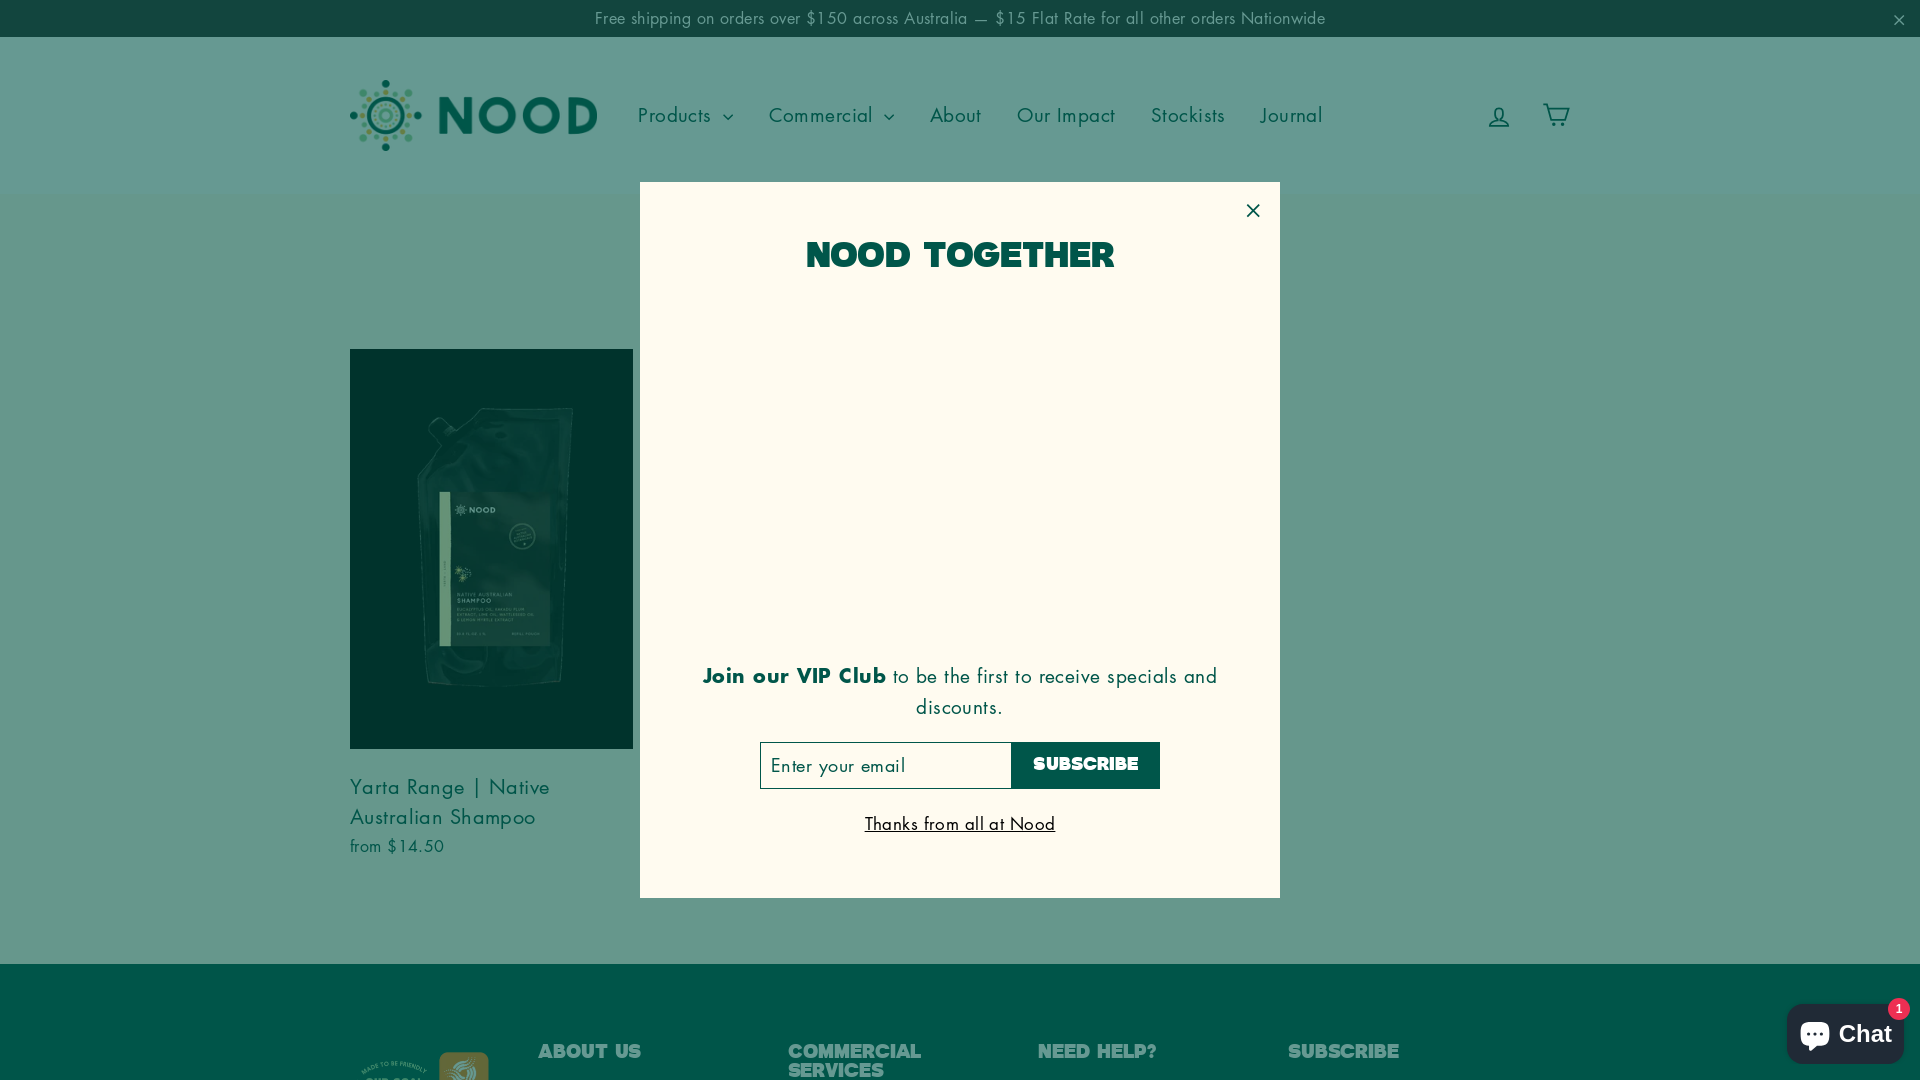 This screenshot has width=1920, height=1080. What do you see at coordinates (492, 600) in the screenshot?
I see `Yarta Range | Native Australian Shampoo
from $14.50` at bounding box center [492, 600].